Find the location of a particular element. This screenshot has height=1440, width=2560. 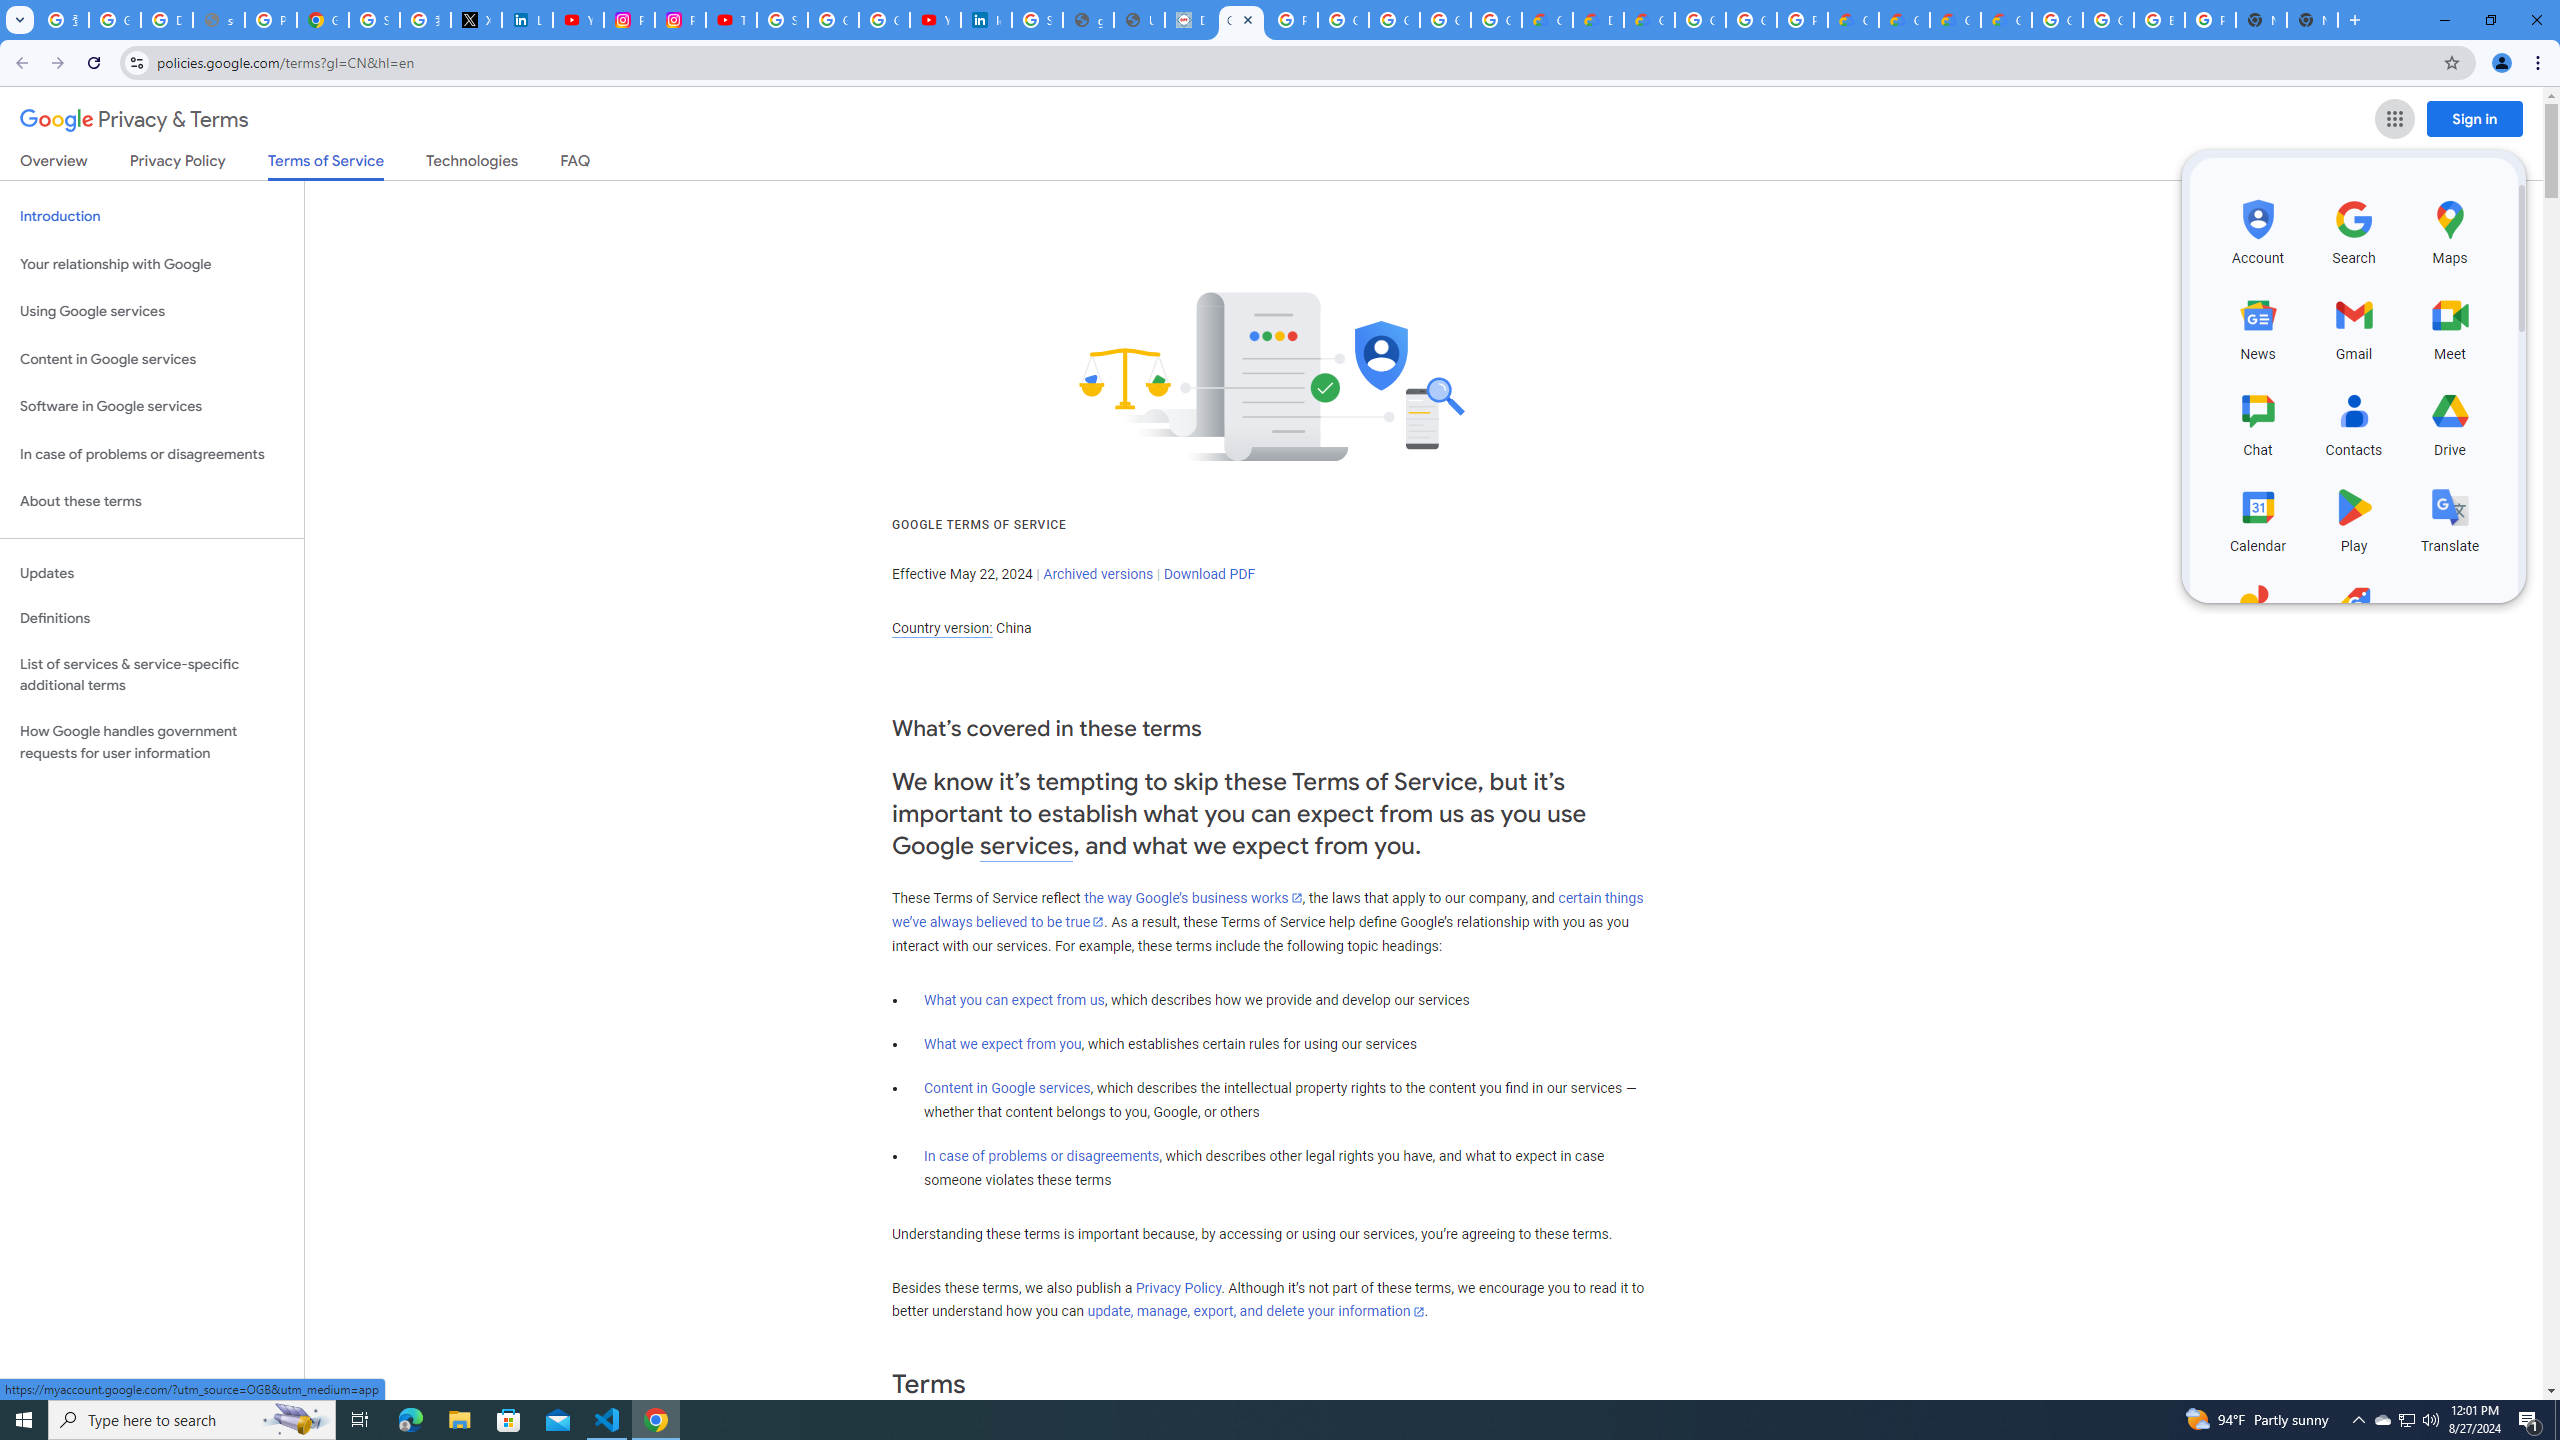

Bookmark this tab is located at coordinates (2450, 62).